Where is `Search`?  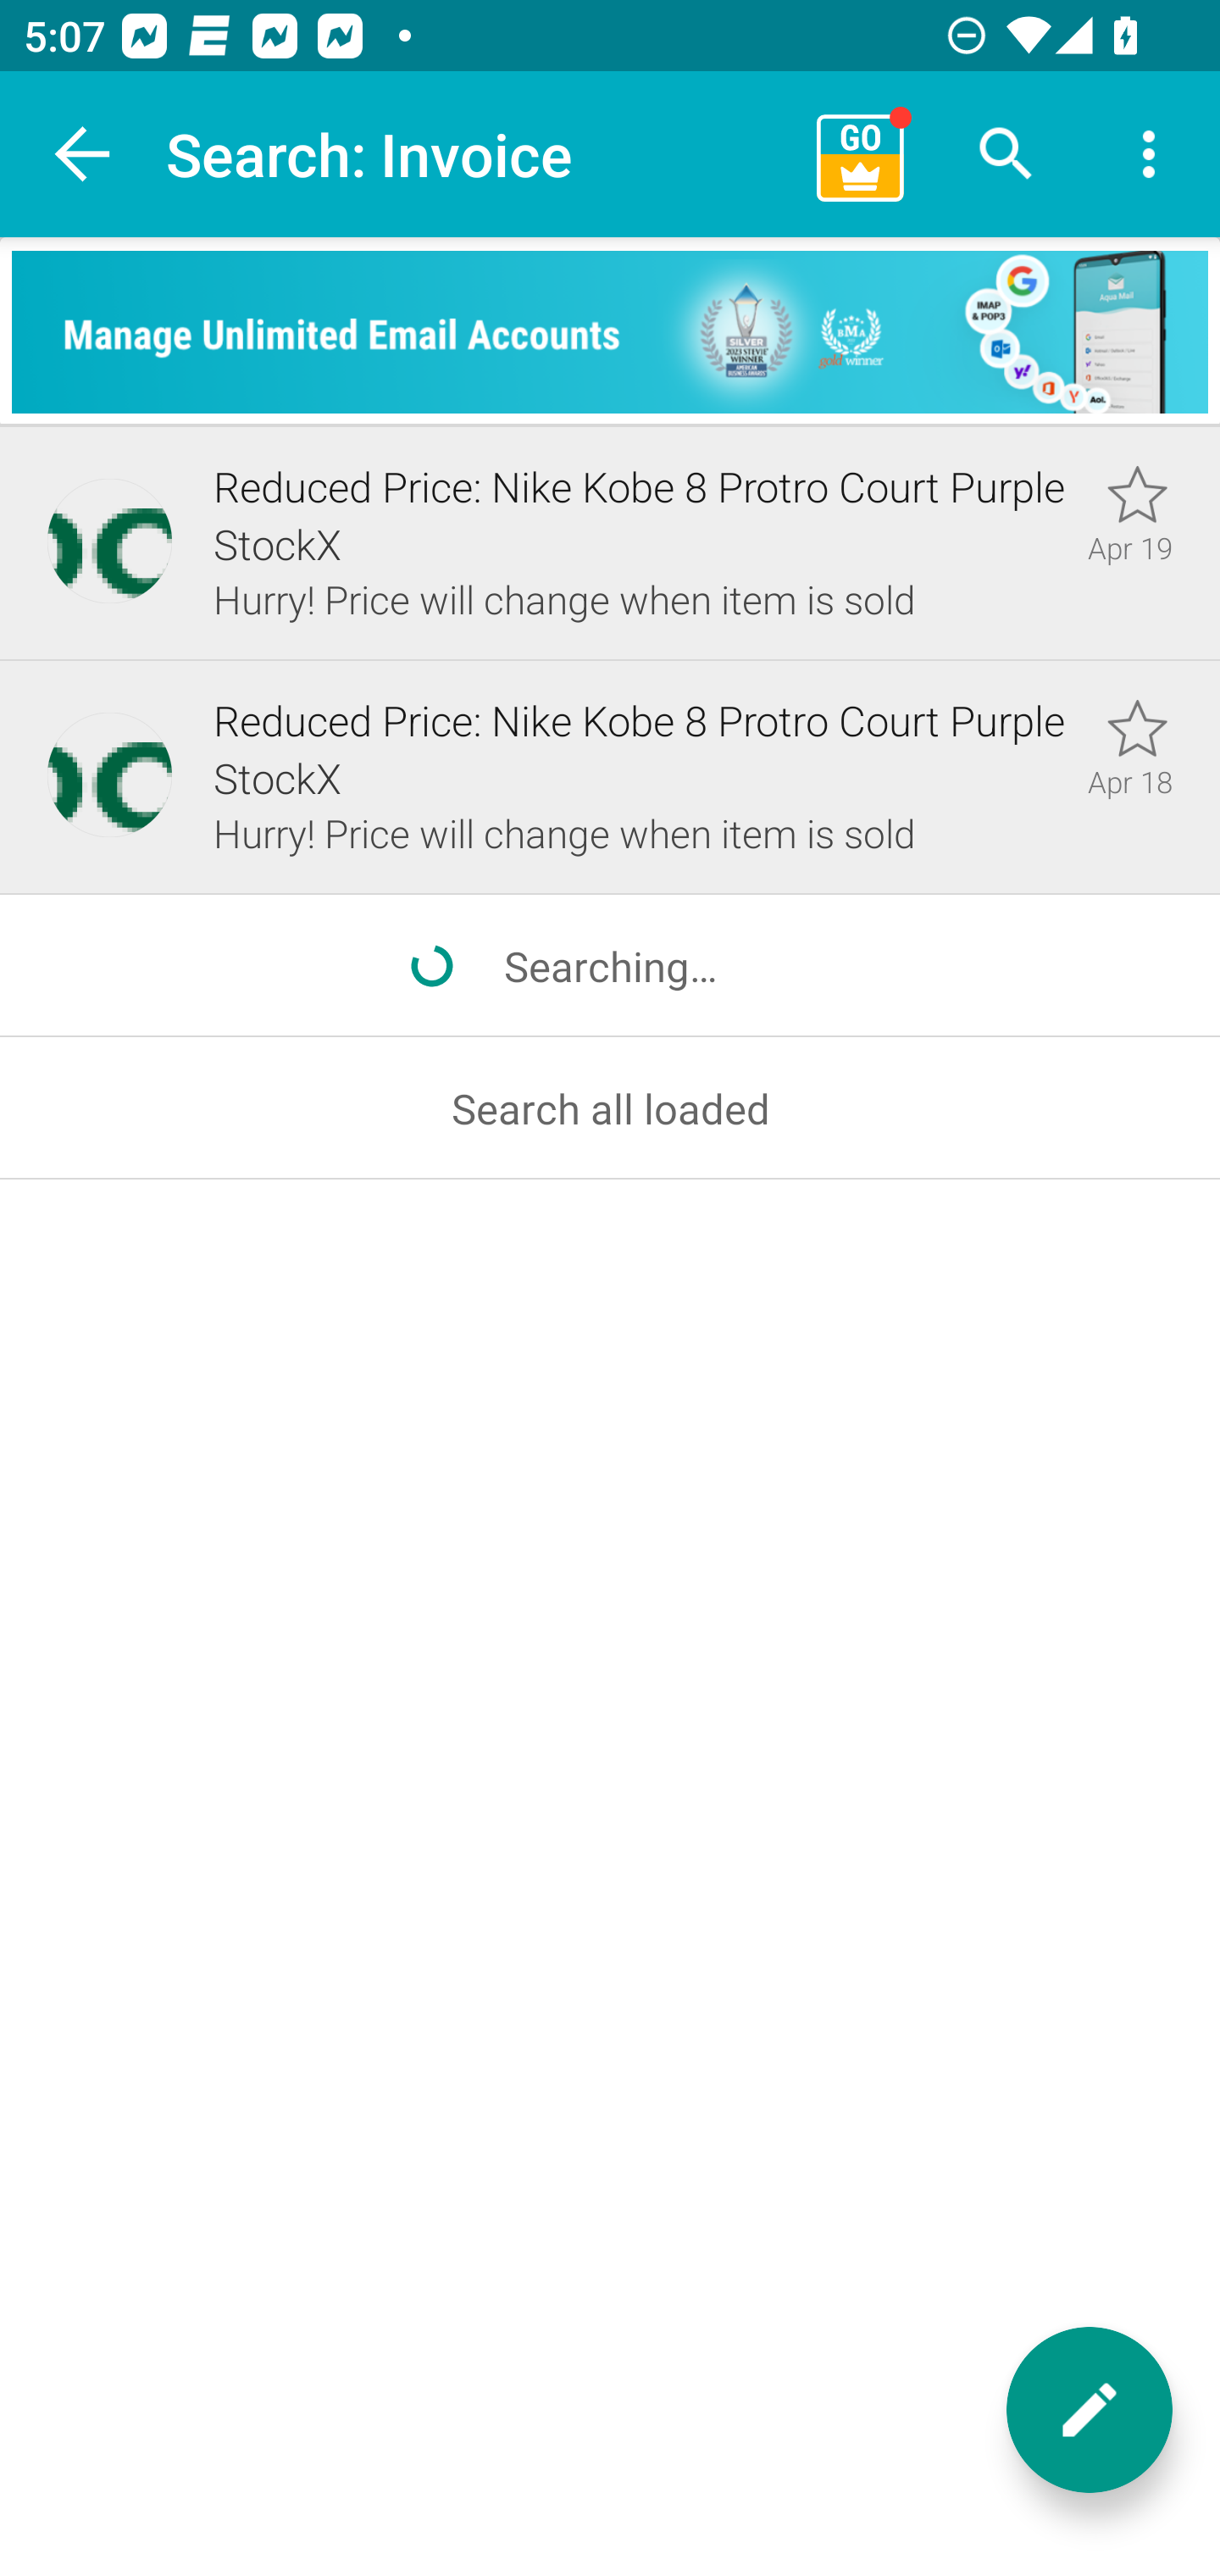 Search is located at coordinates (1006, 154).